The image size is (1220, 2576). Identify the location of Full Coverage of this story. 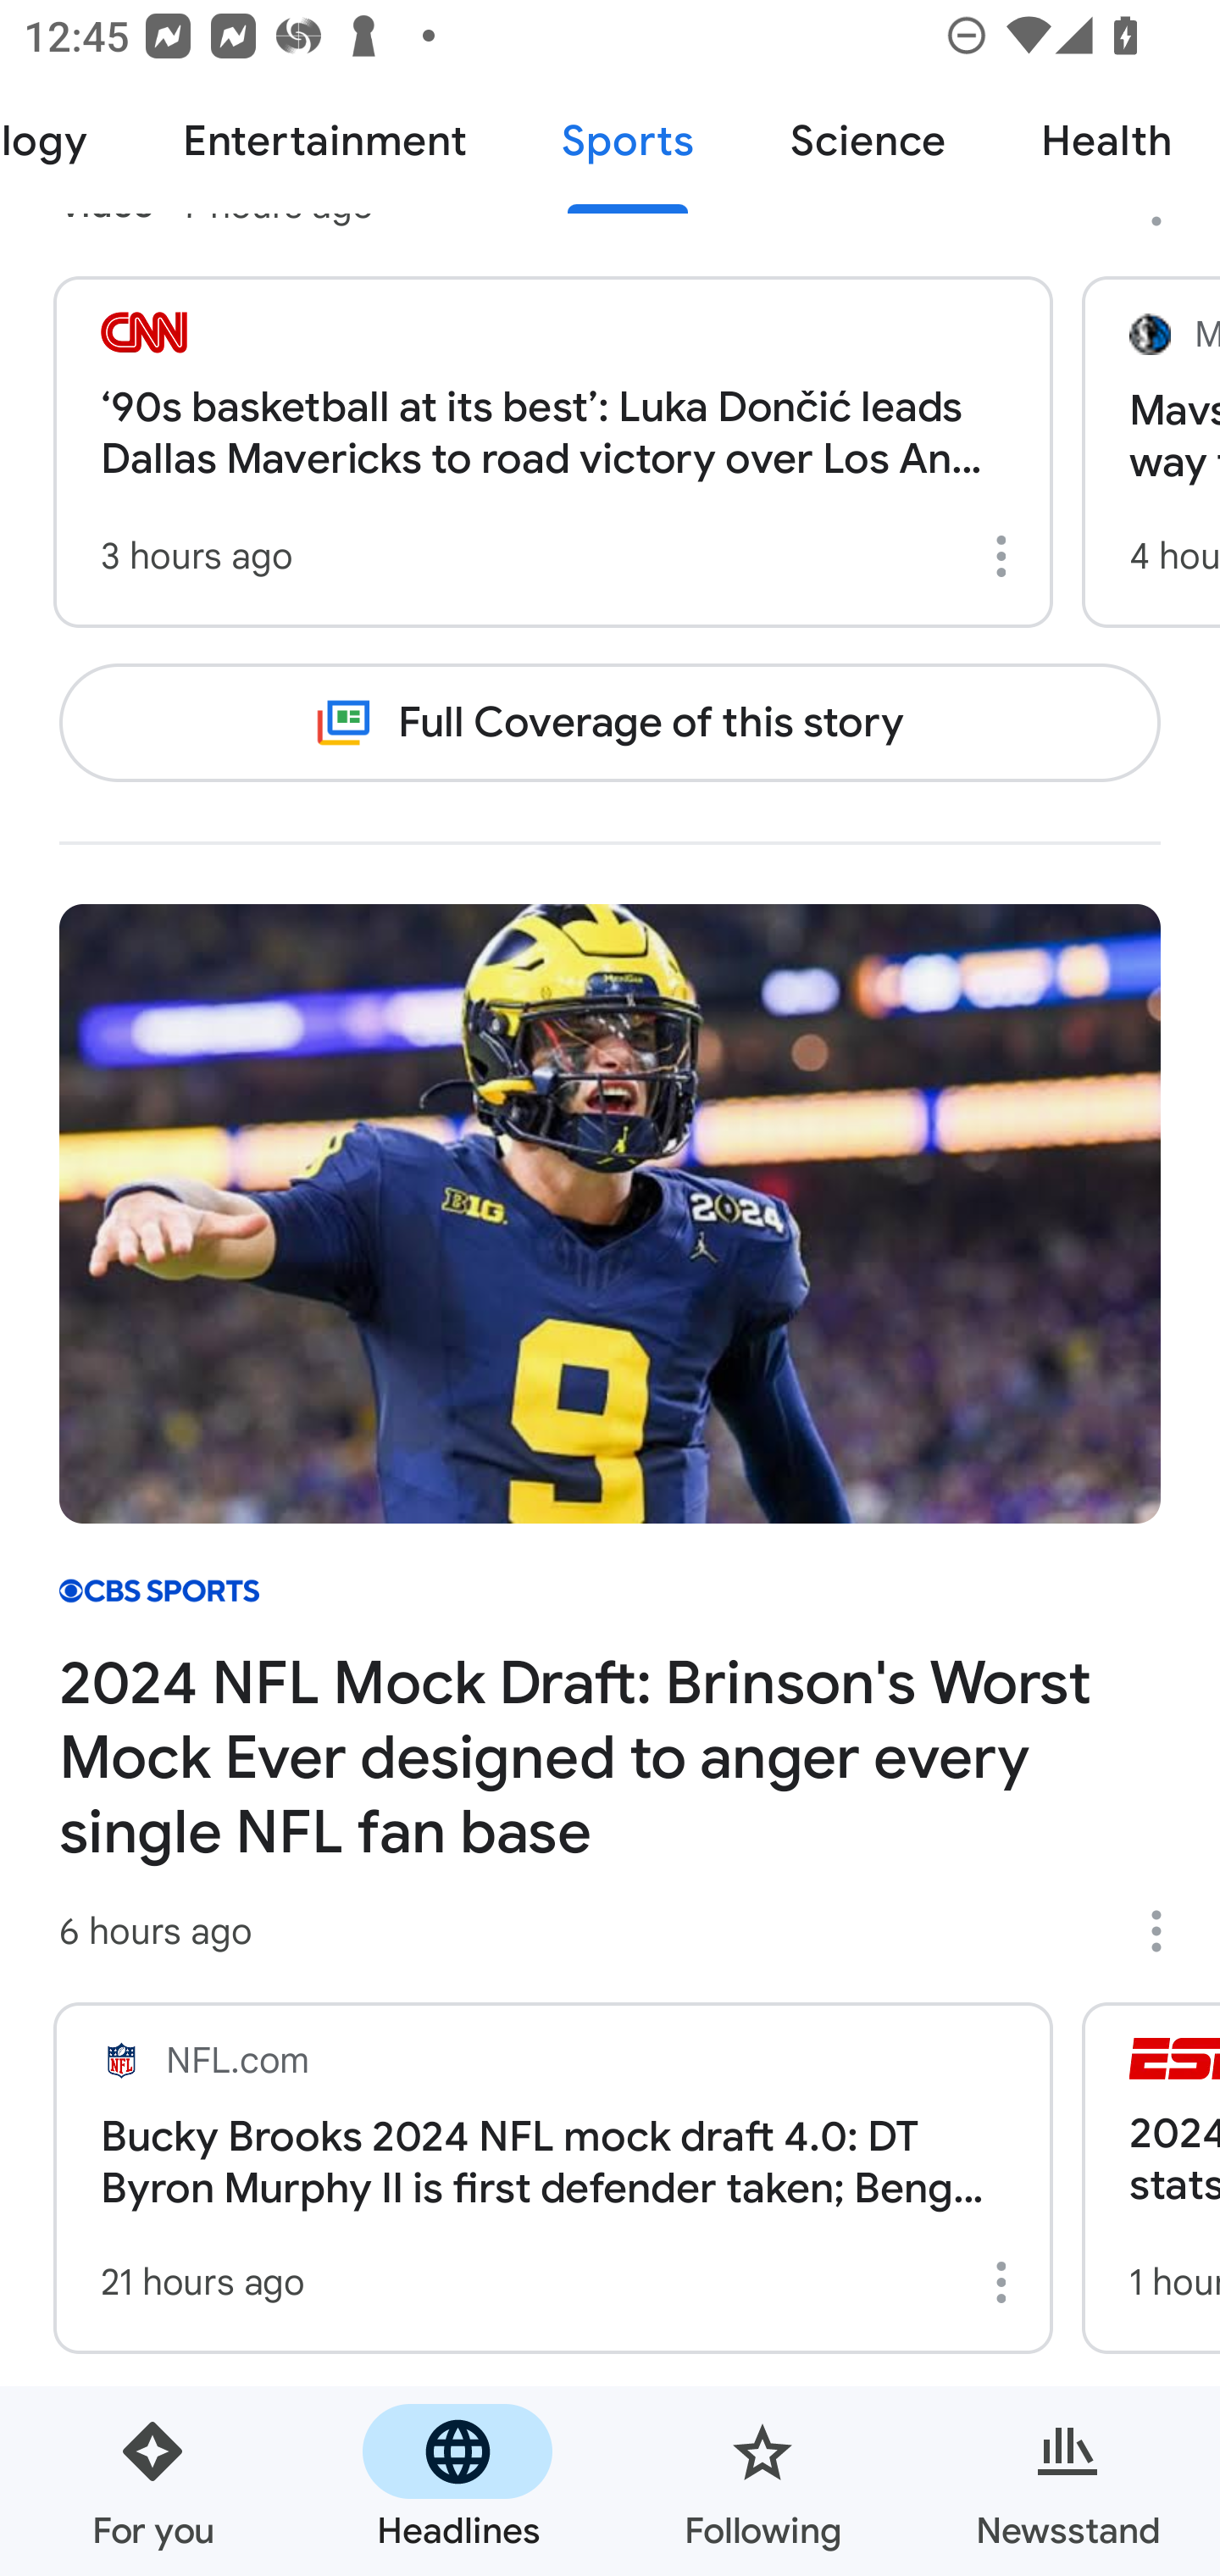
(610, 724).